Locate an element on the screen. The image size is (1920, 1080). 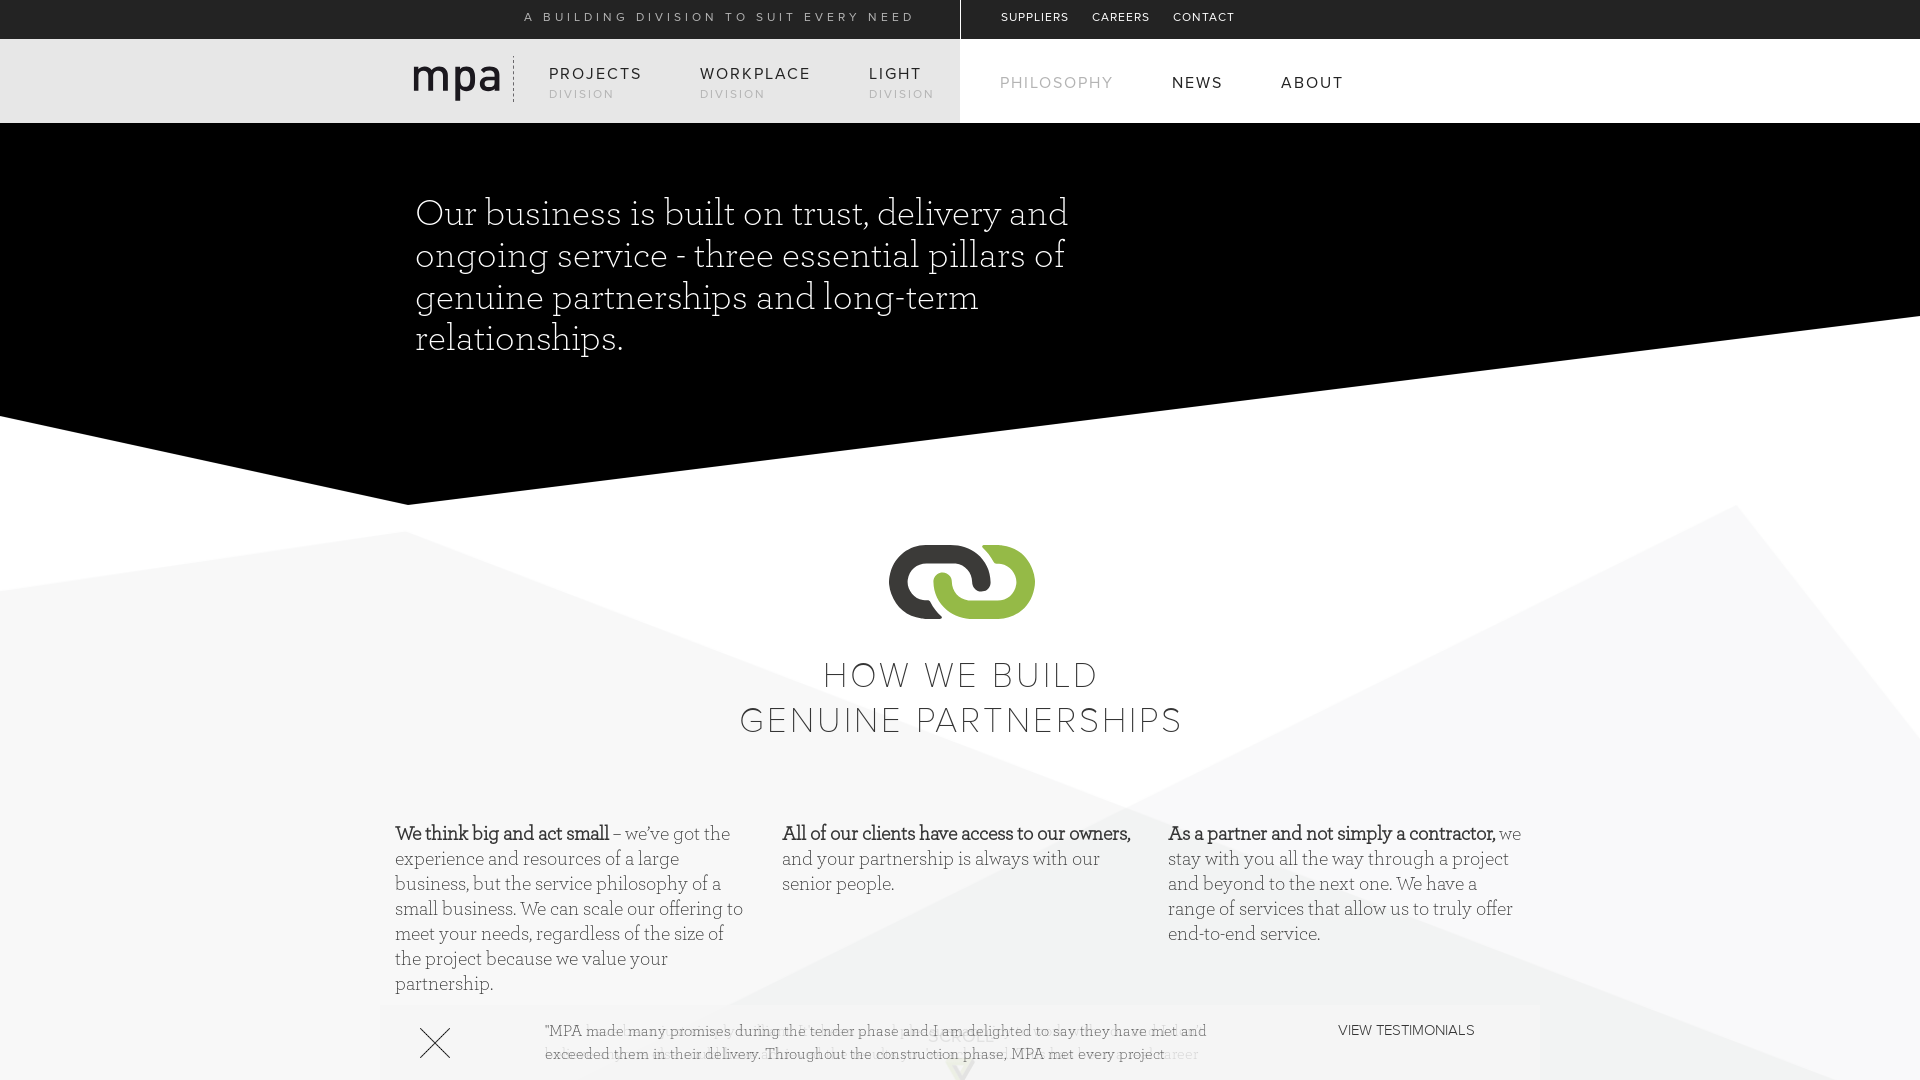
SUPPLIERS is located at coordinates (1035, 18).